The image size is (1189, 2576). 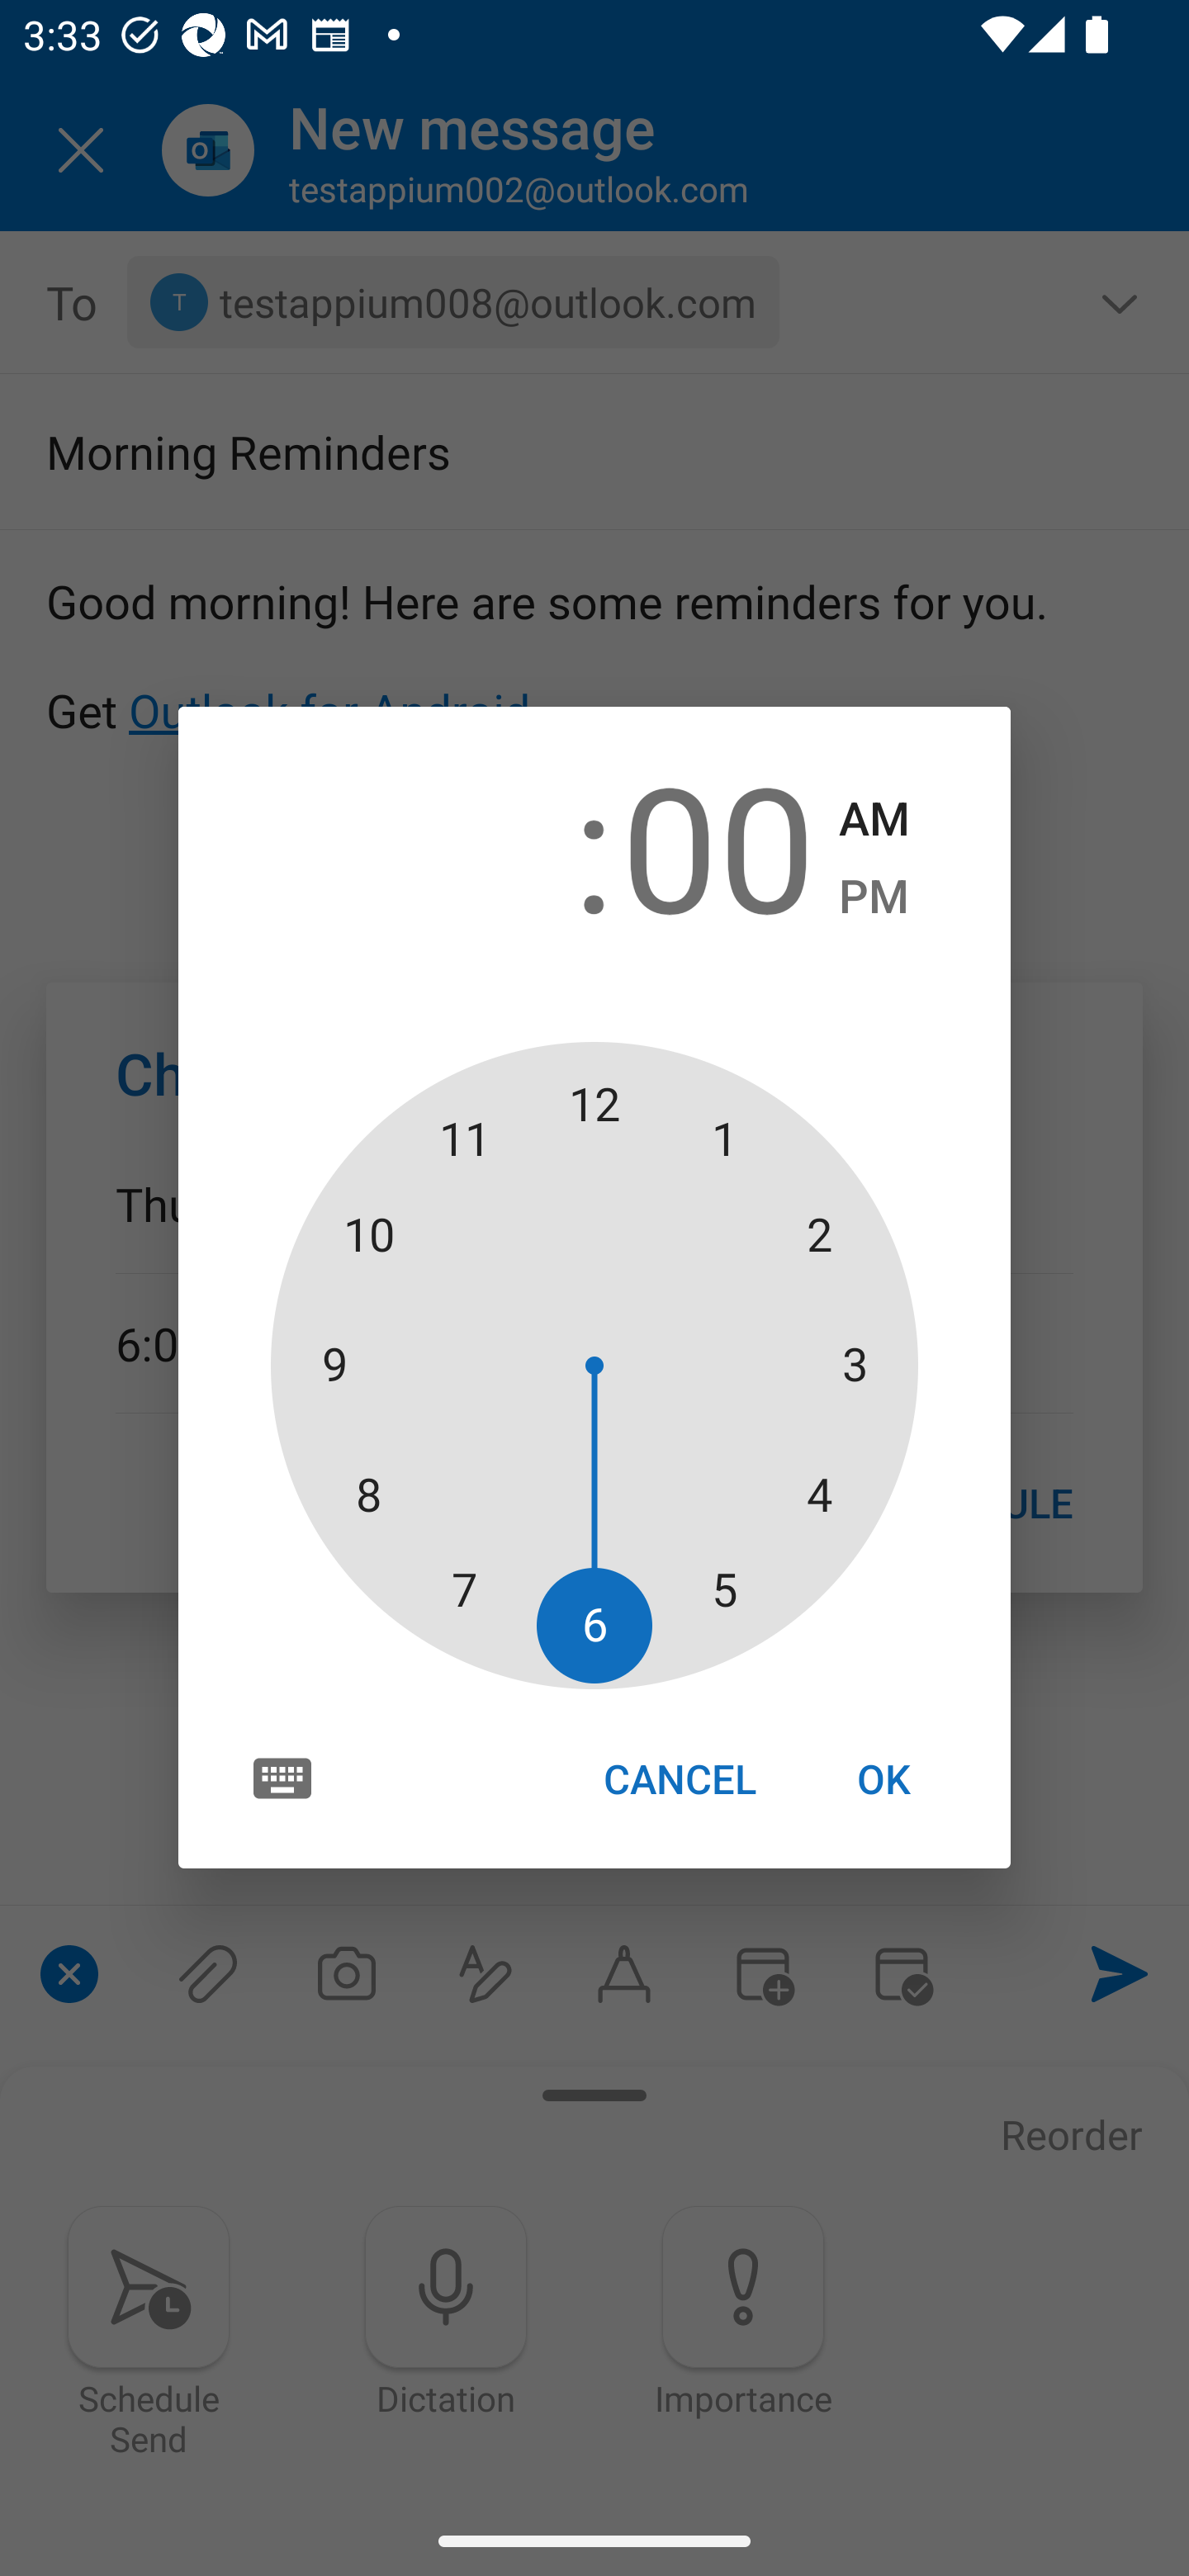 I want to click on OK, so click(x=883, y=1778).